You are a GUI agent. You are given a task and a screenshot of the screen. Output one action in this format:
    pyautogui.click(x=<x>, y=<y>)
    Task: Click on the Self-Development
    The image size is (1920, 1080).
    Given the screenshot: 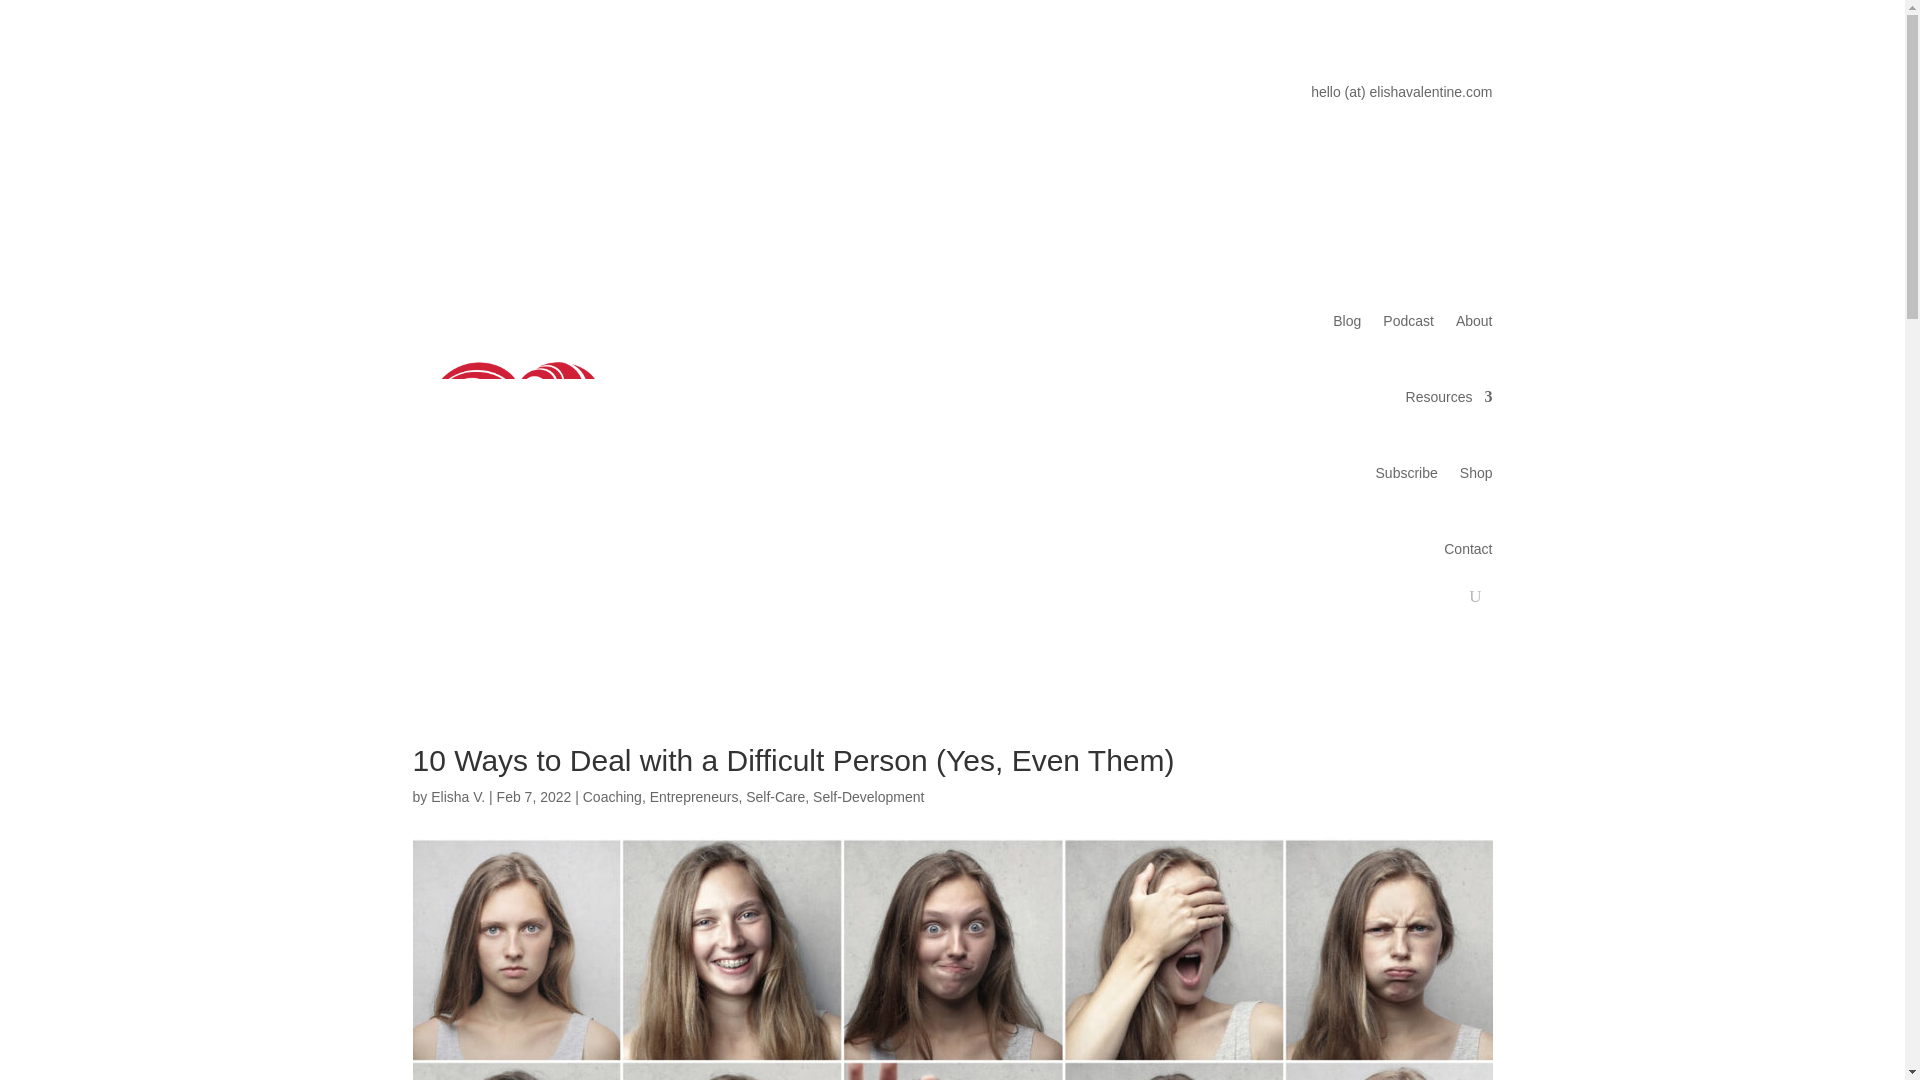 What is the action you would take?
    pyautogui.click(x=868, y=796)
    